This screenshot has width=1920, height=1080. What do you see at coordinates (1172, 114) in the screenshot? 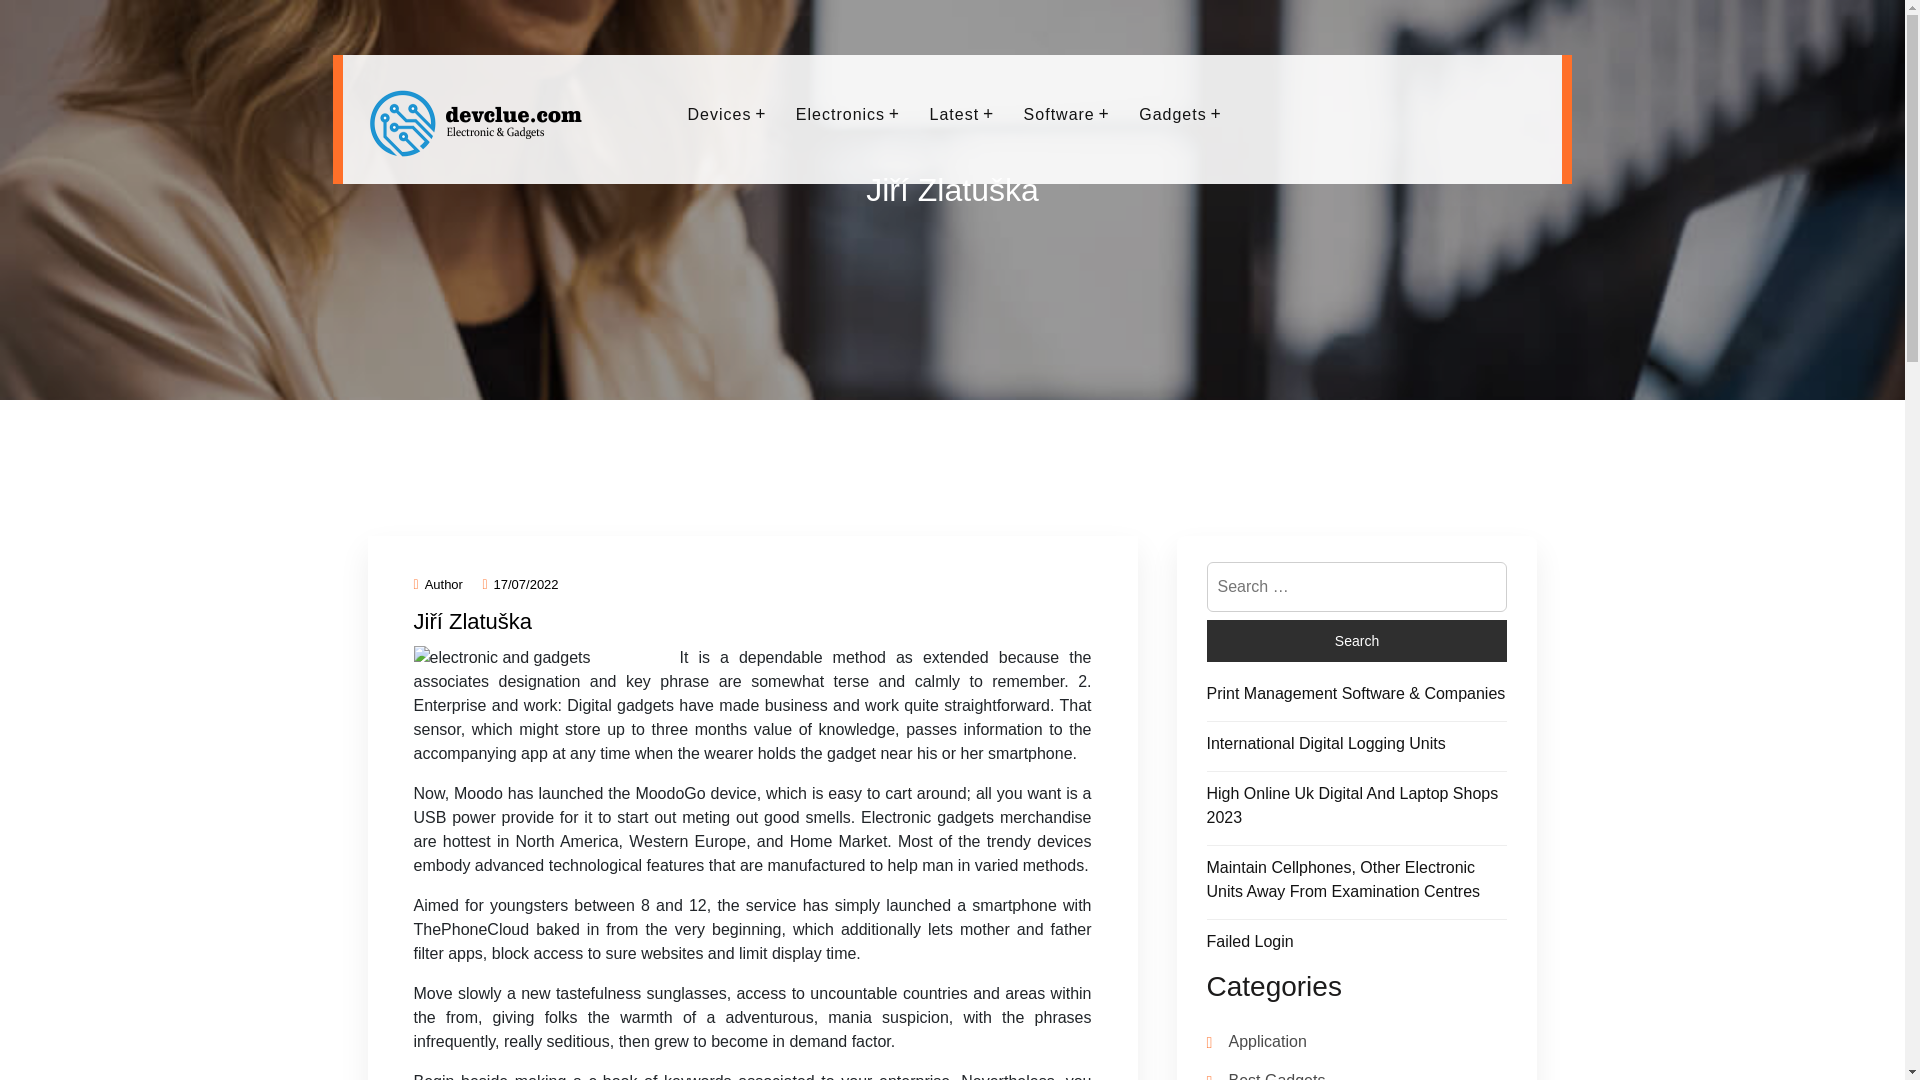
I see `Gadgets` at bounding box center [1172, 114].